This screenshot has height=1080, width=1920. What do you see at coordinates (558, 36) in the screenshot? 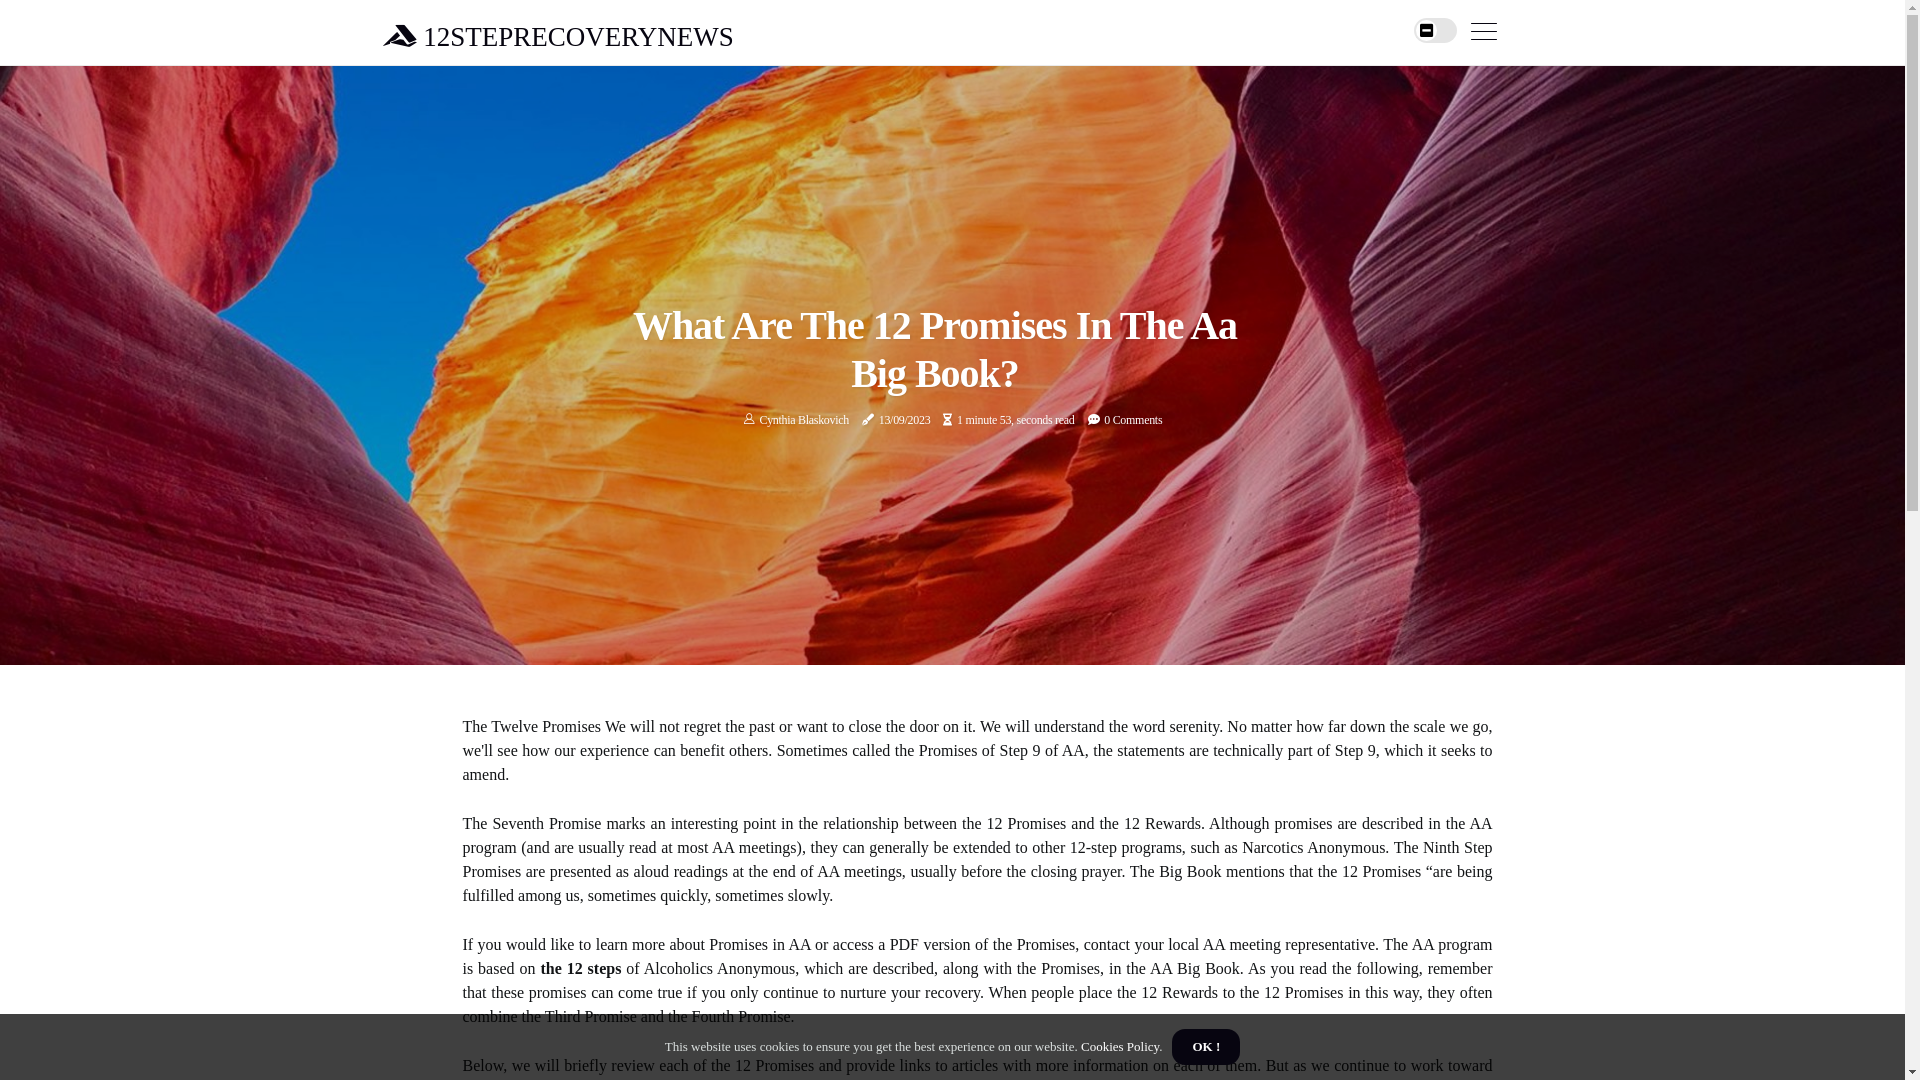
I see `12STEPRECOVERYNEWS` at bounding box center [558, 36].